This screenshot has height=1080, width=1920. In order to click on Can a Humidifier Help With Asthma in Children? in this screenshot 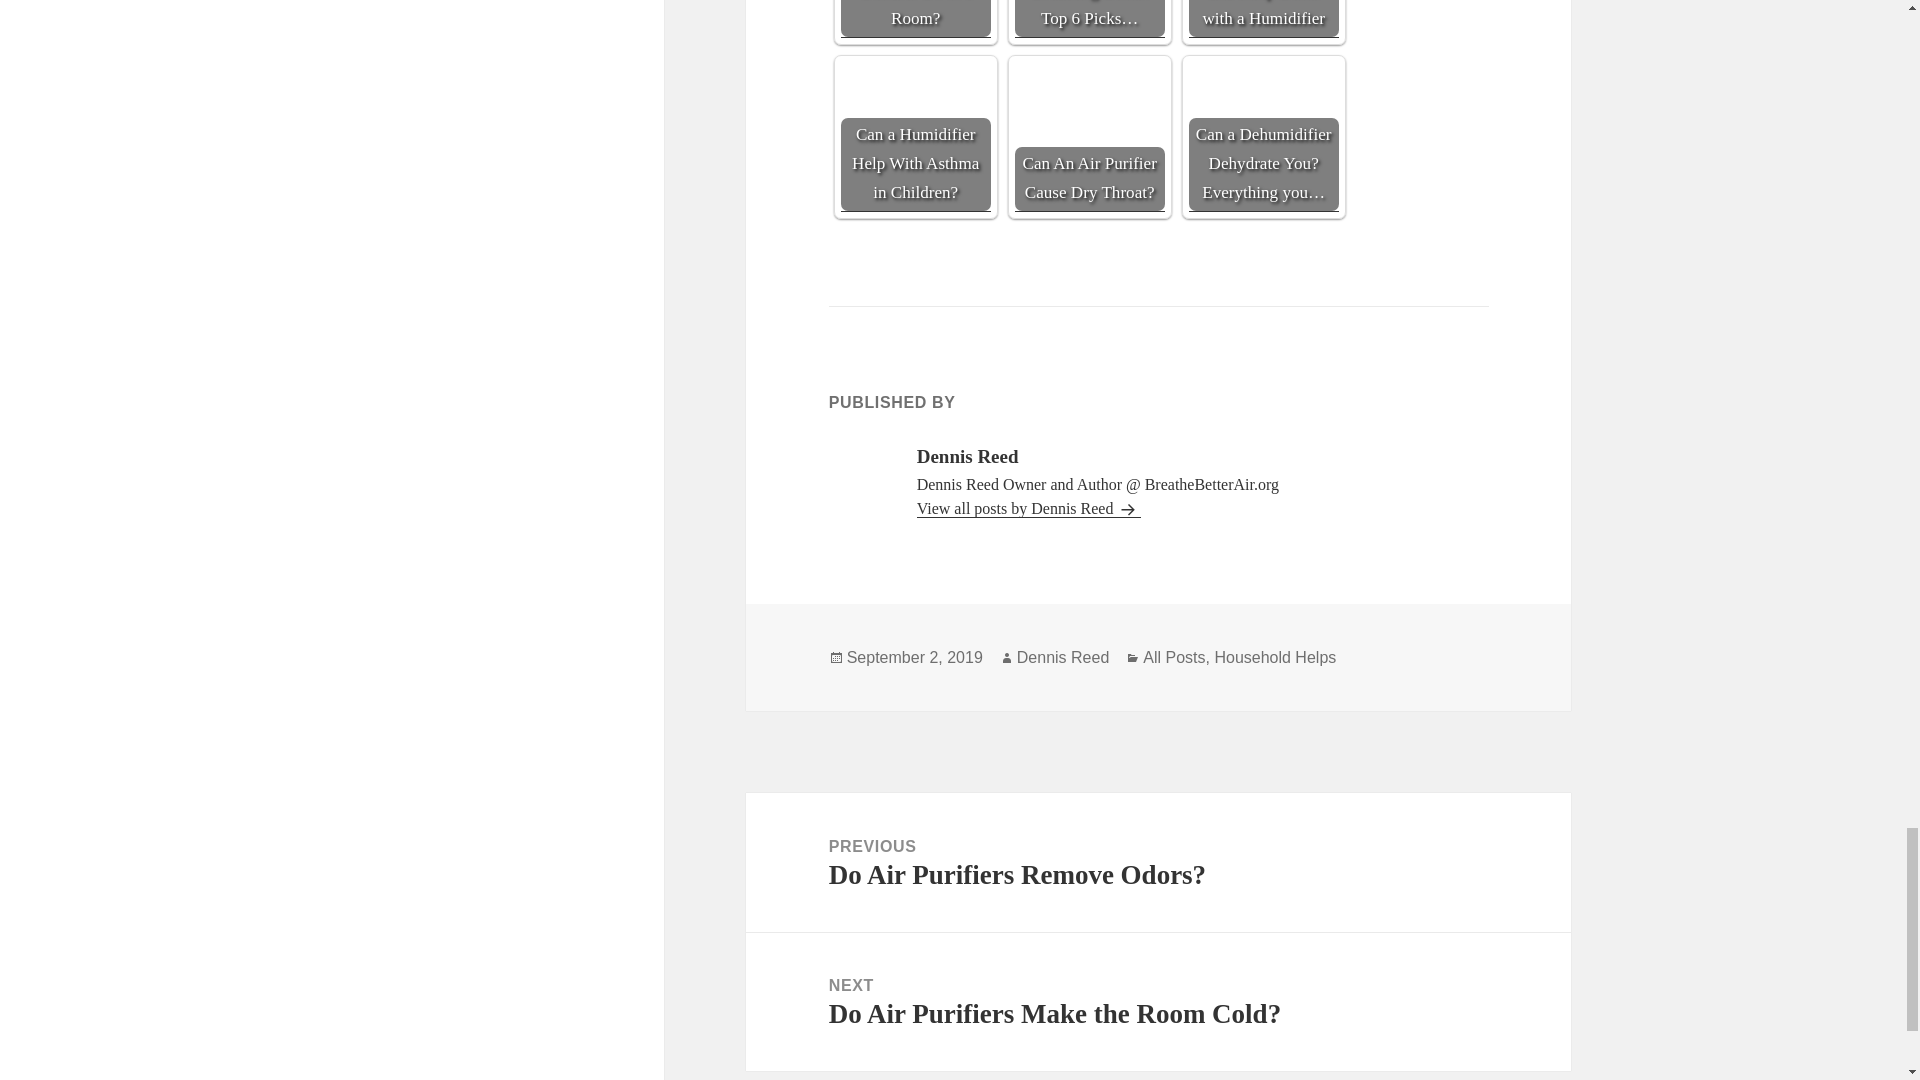, I will do `click(1030, 509)`.